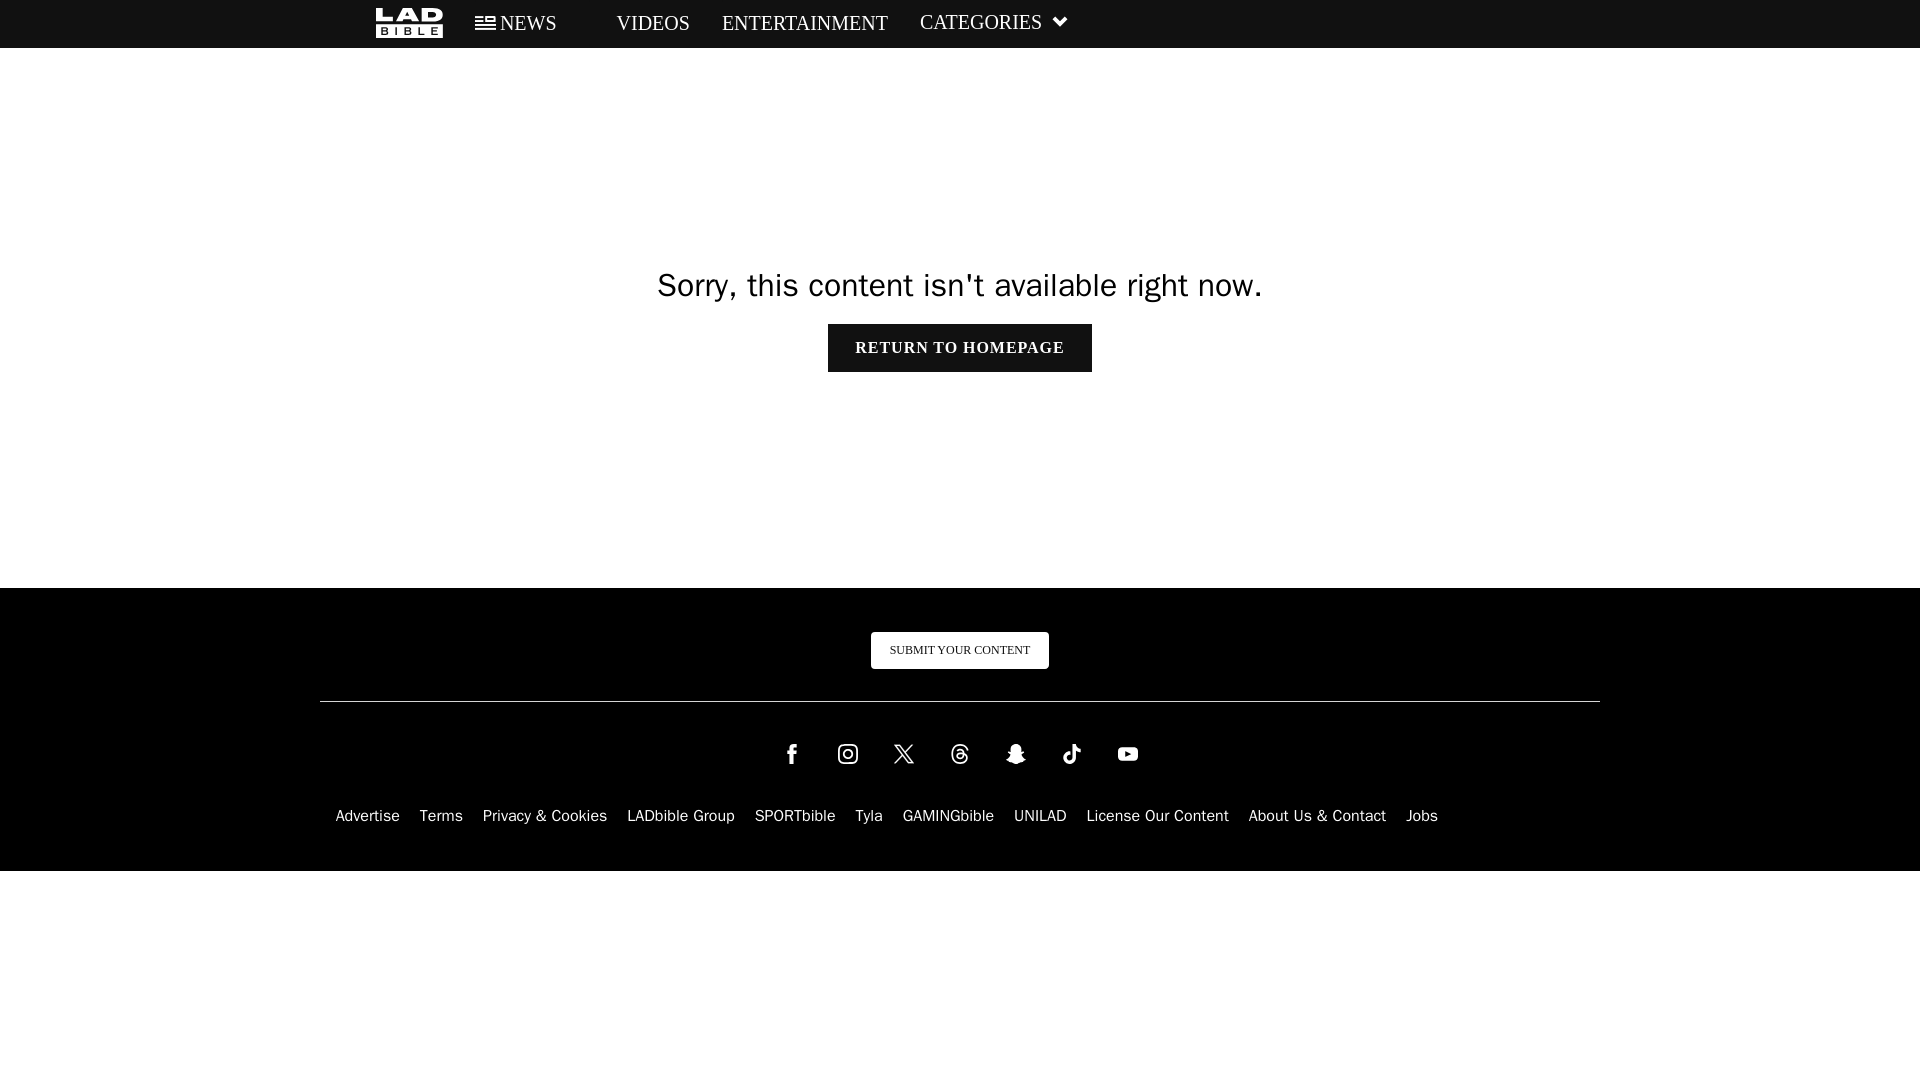 Image resolution: width=1920 pixels, height=1080 pixels. I want to click on RETURN TO HOMEPAGE, so click(958, 348).